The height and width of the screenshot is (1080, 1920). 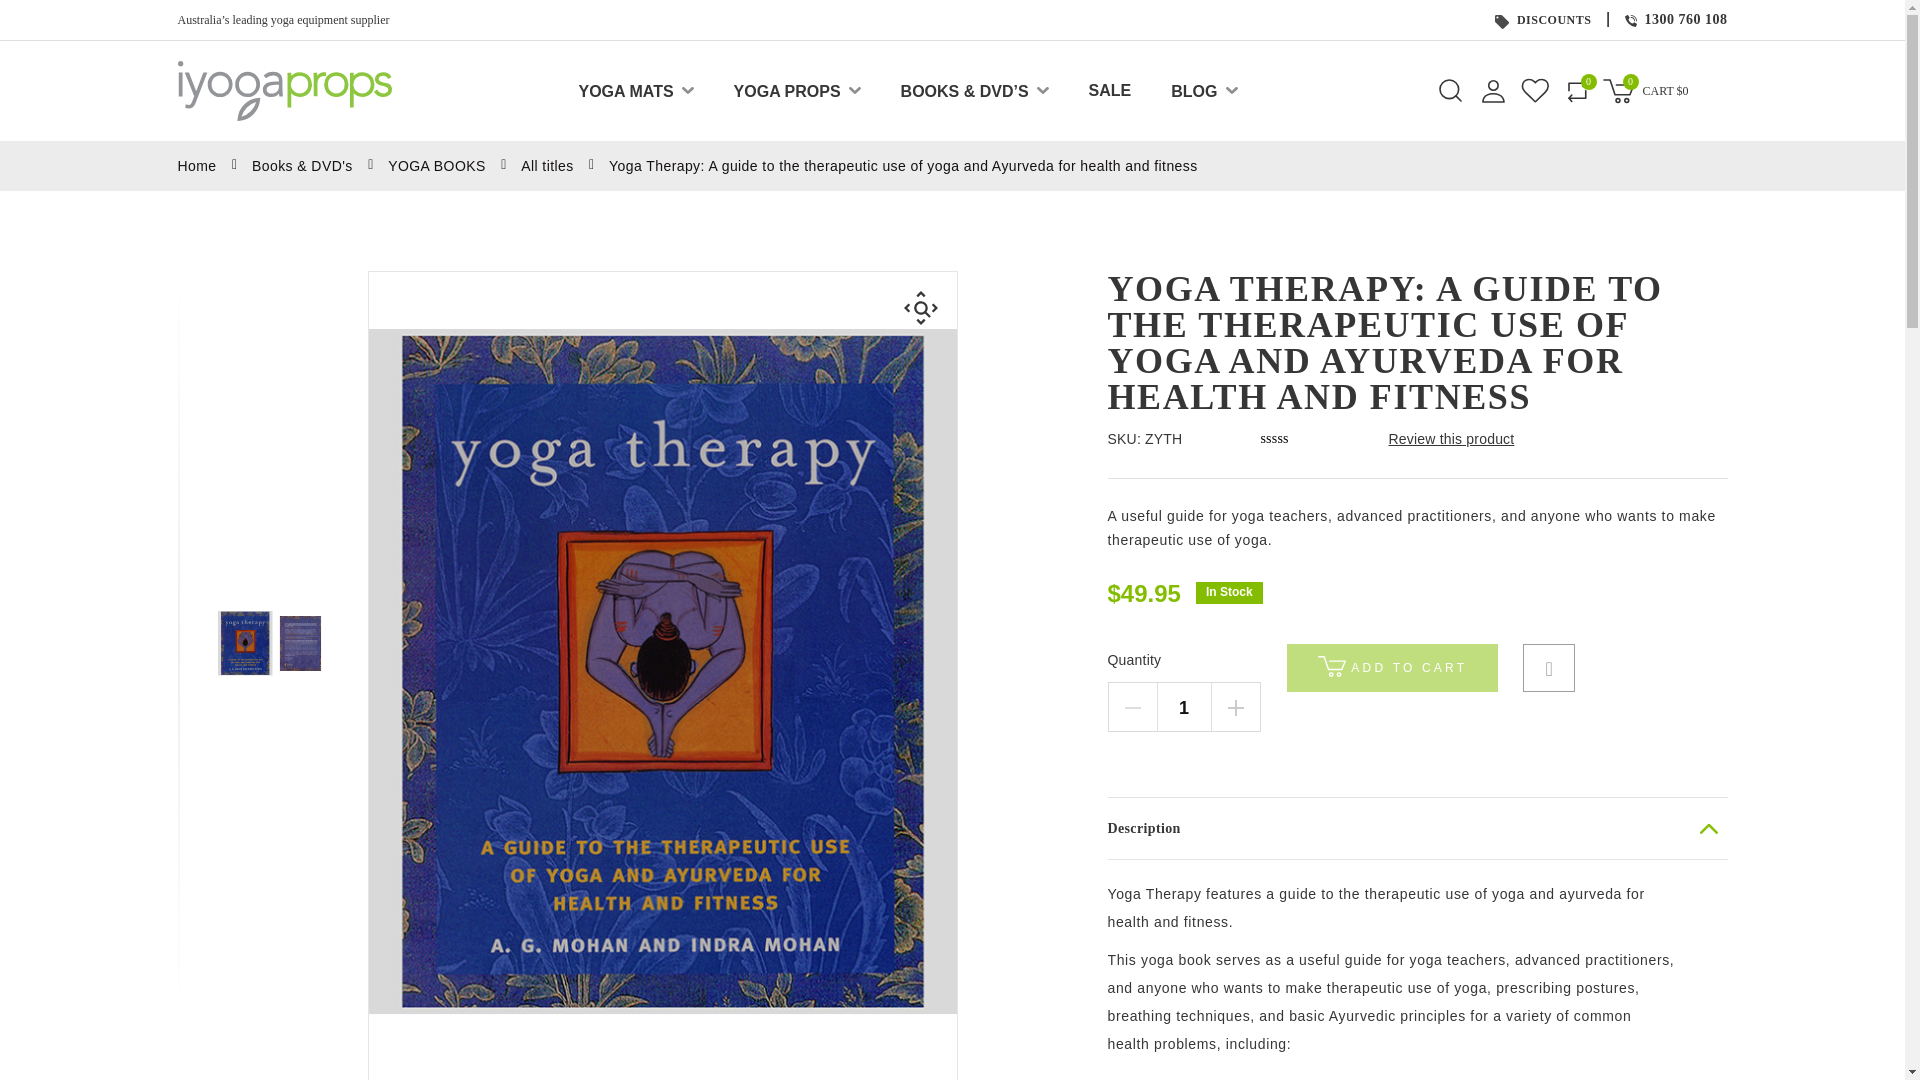 I want to click on Discounts, so click(x=1502, y=22).